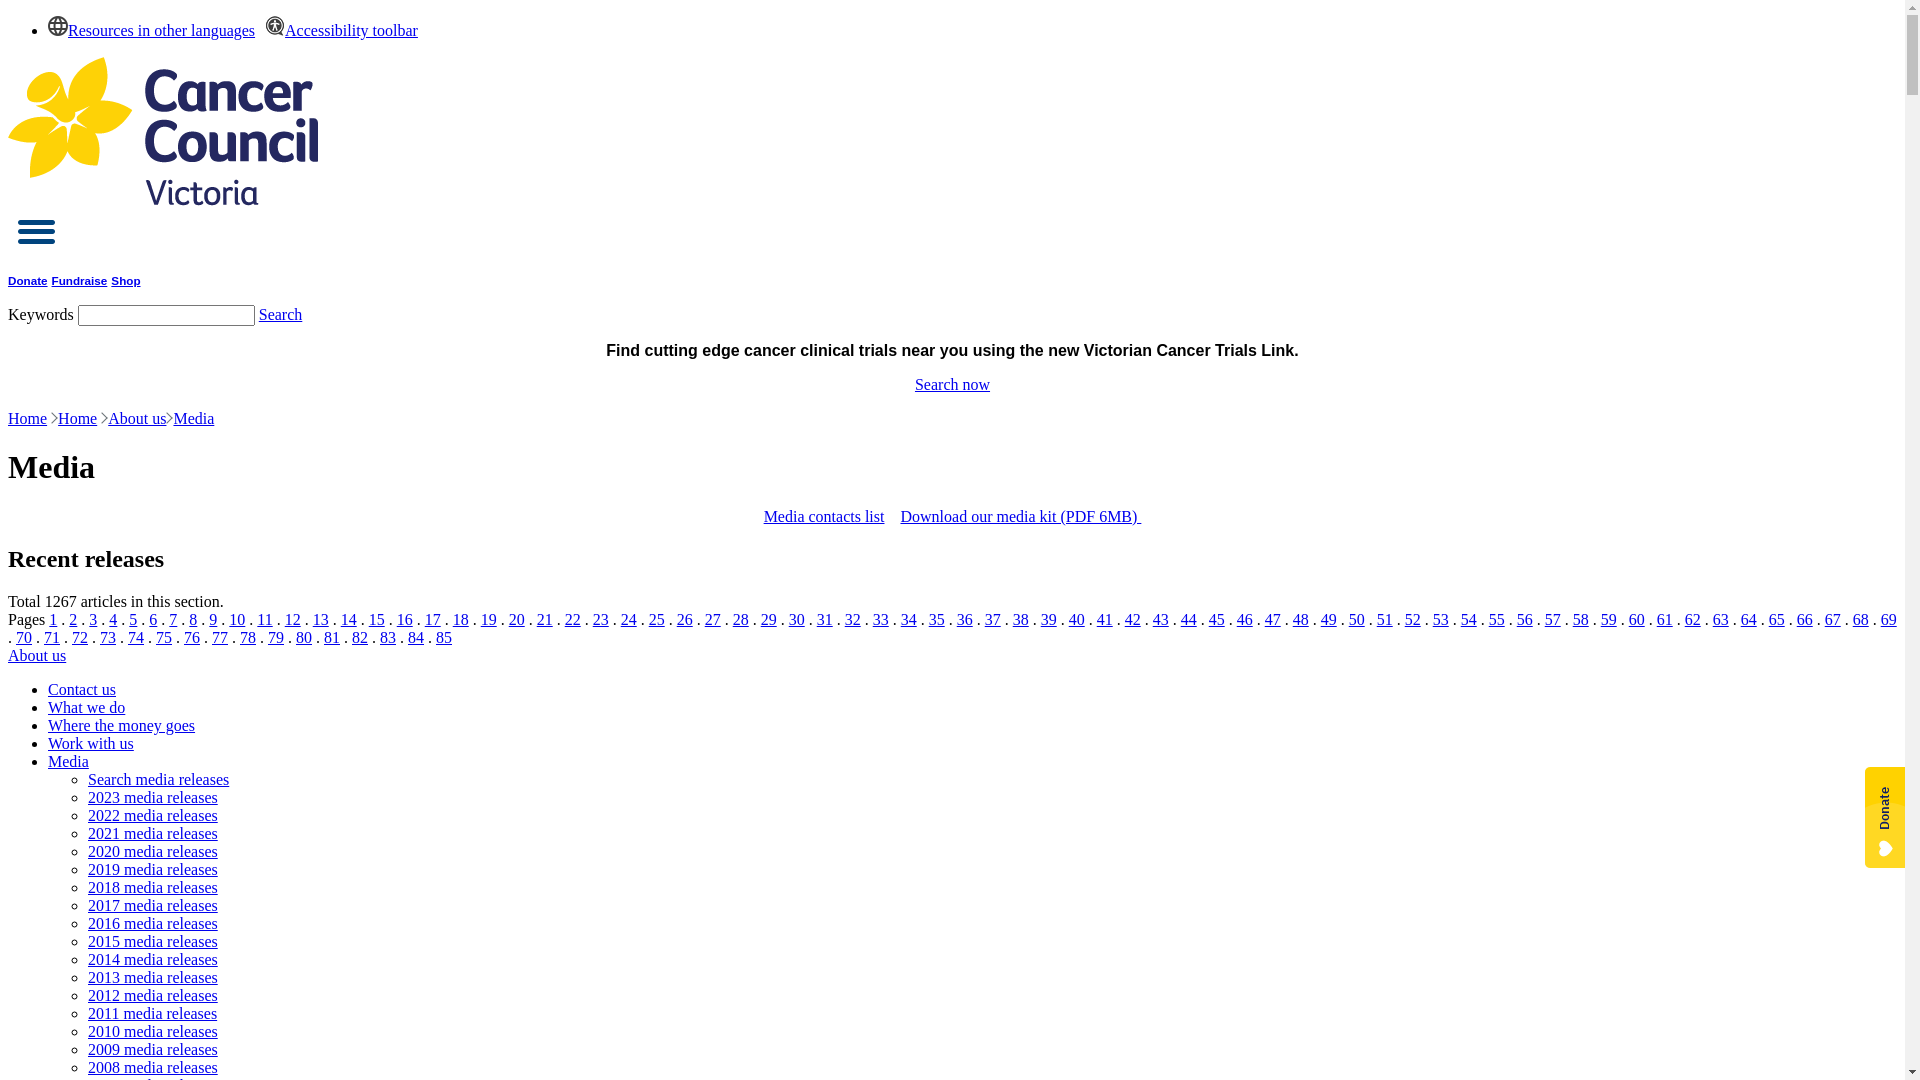 The width and height of the screenshot is (1920, 1080). I want to click on 45, so click(1217, 620).